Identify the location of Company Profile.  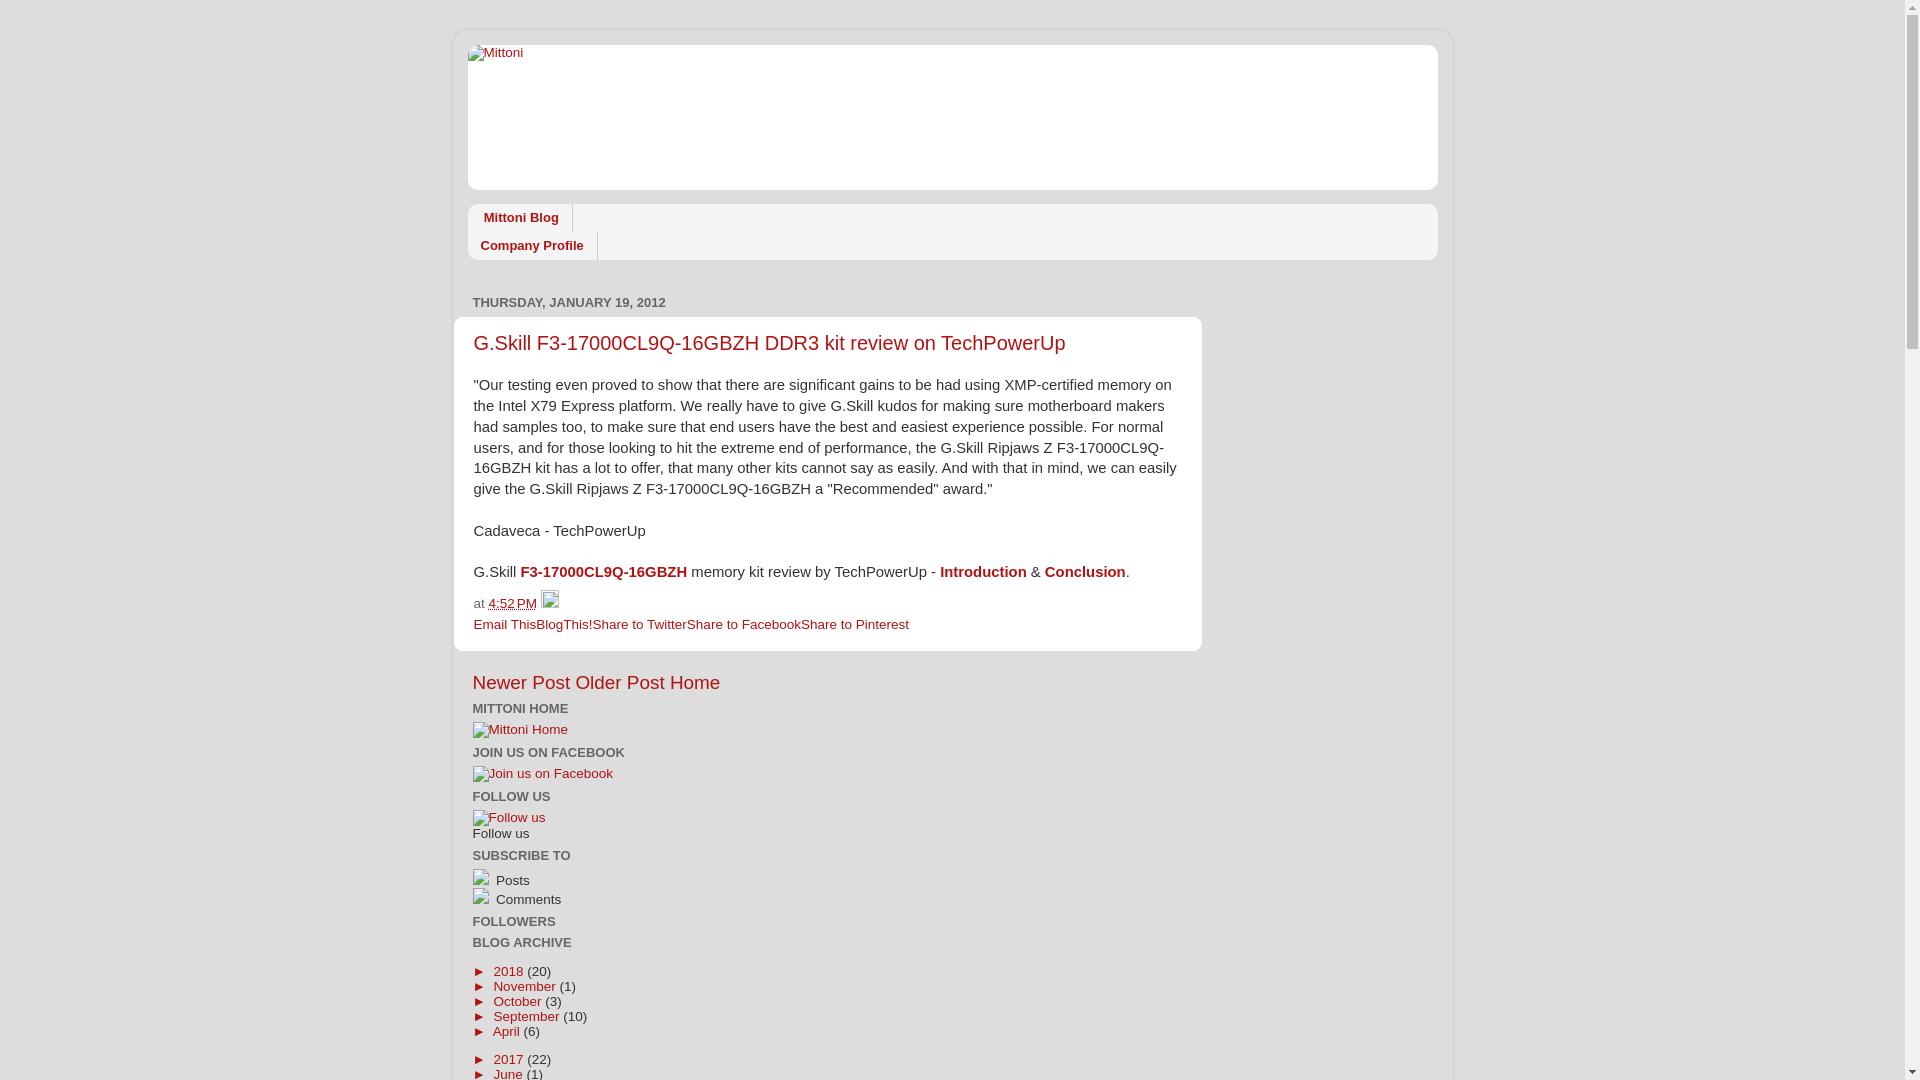
(533, 246).